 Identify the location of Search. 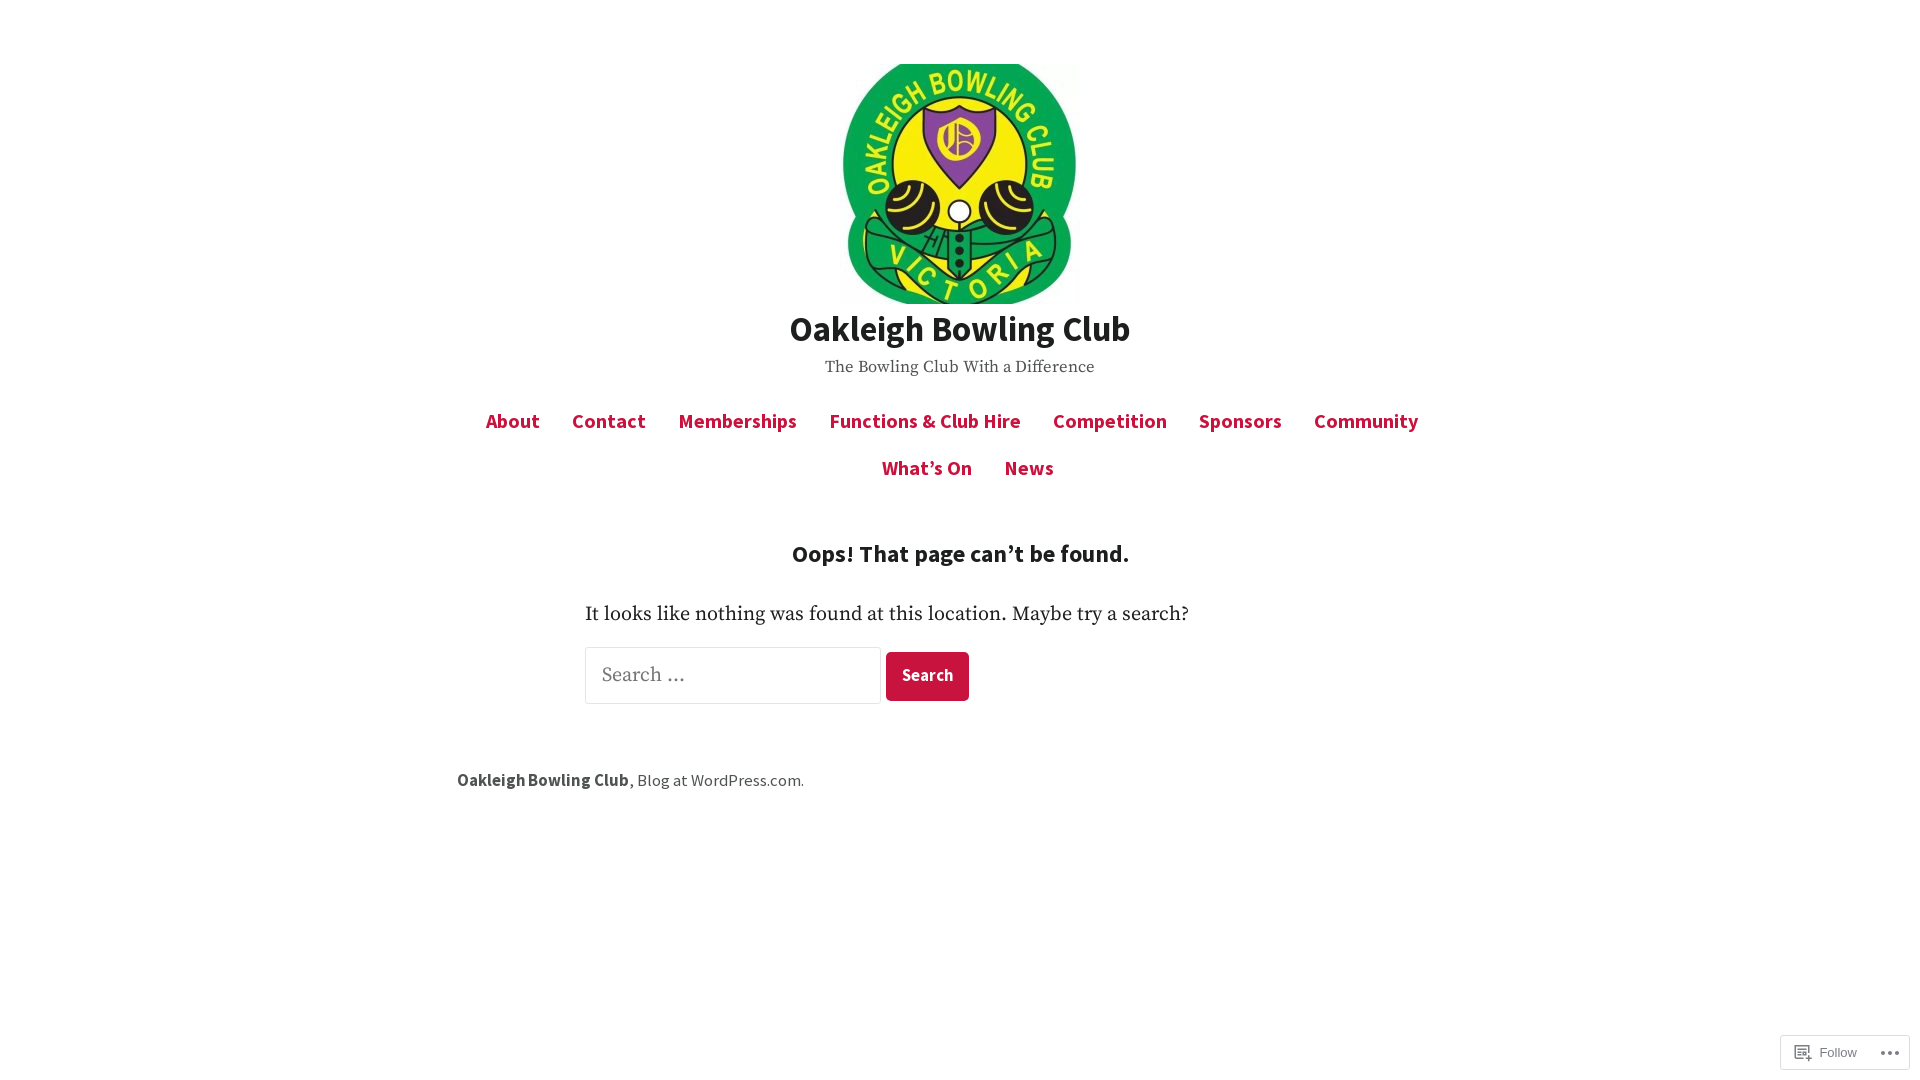
(927, 676).